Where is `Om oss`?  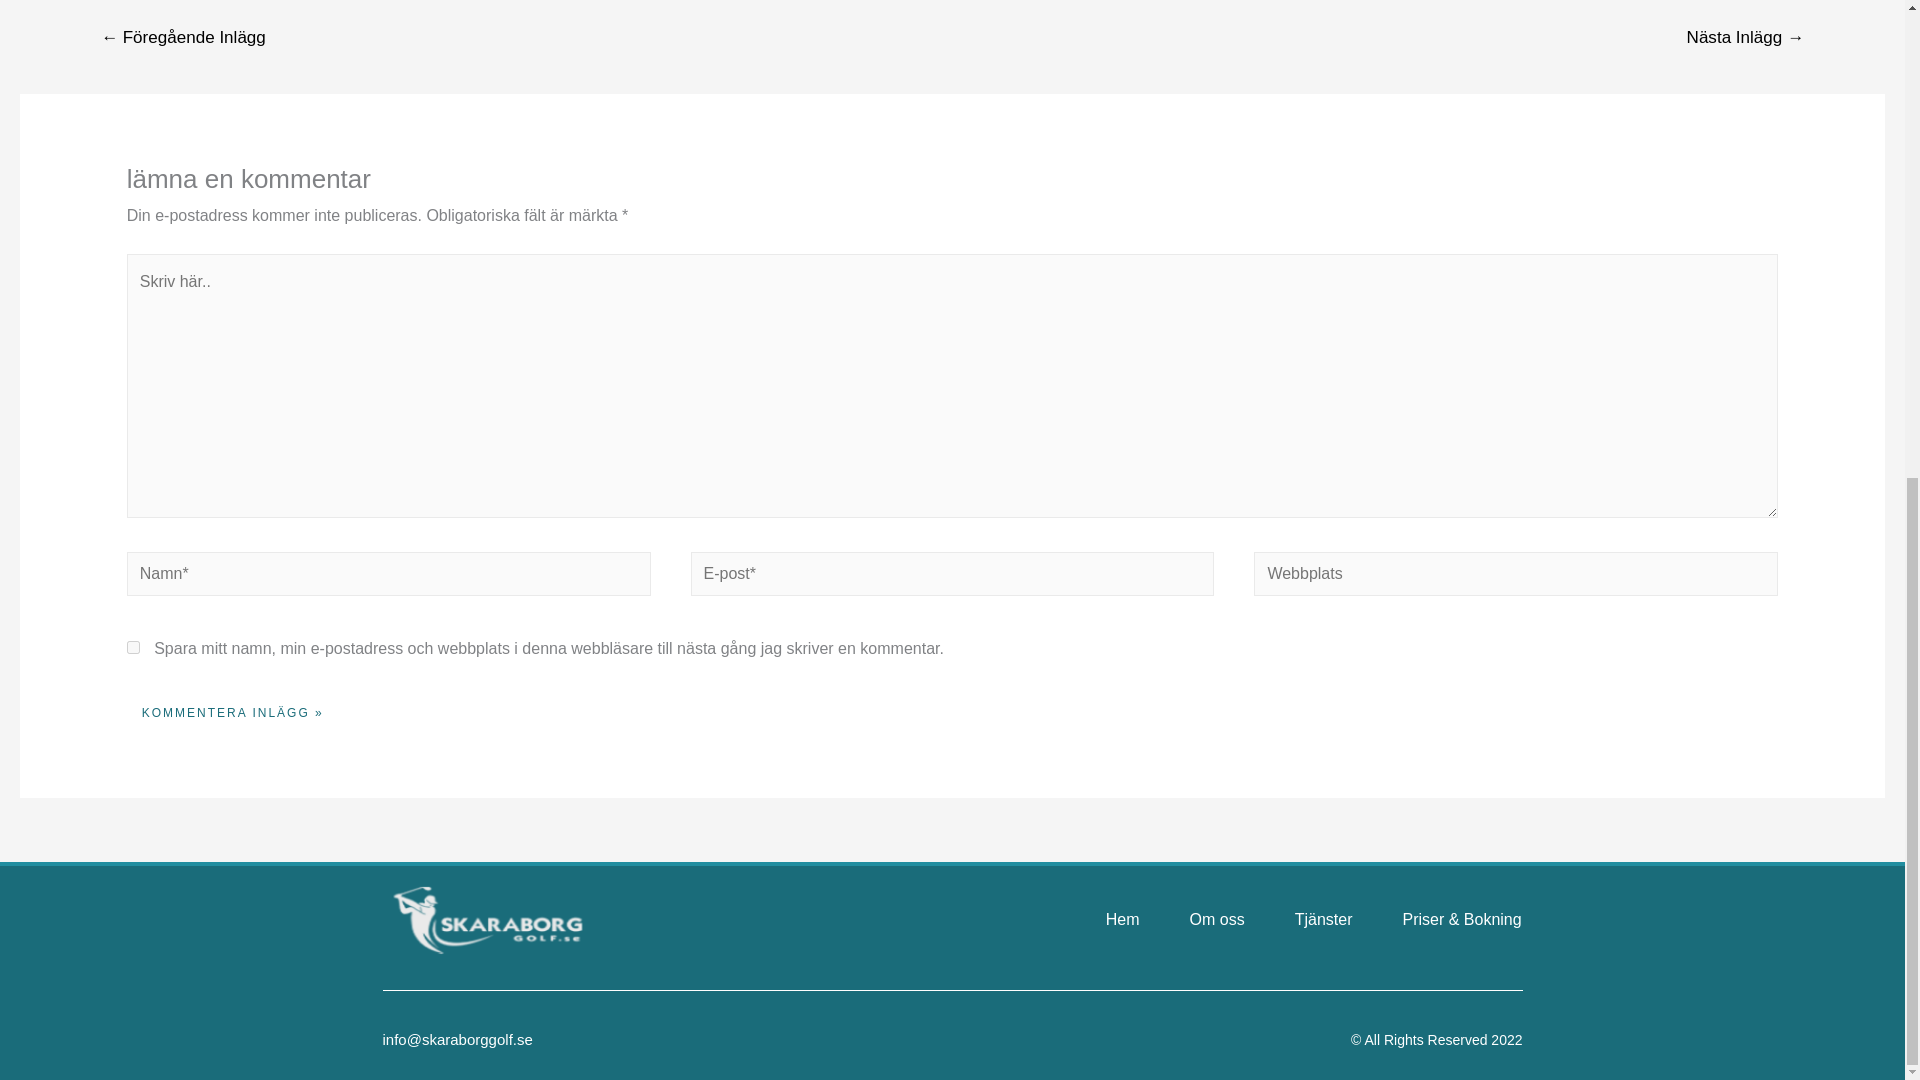 Om oss is located at coordinates (1217, 920).